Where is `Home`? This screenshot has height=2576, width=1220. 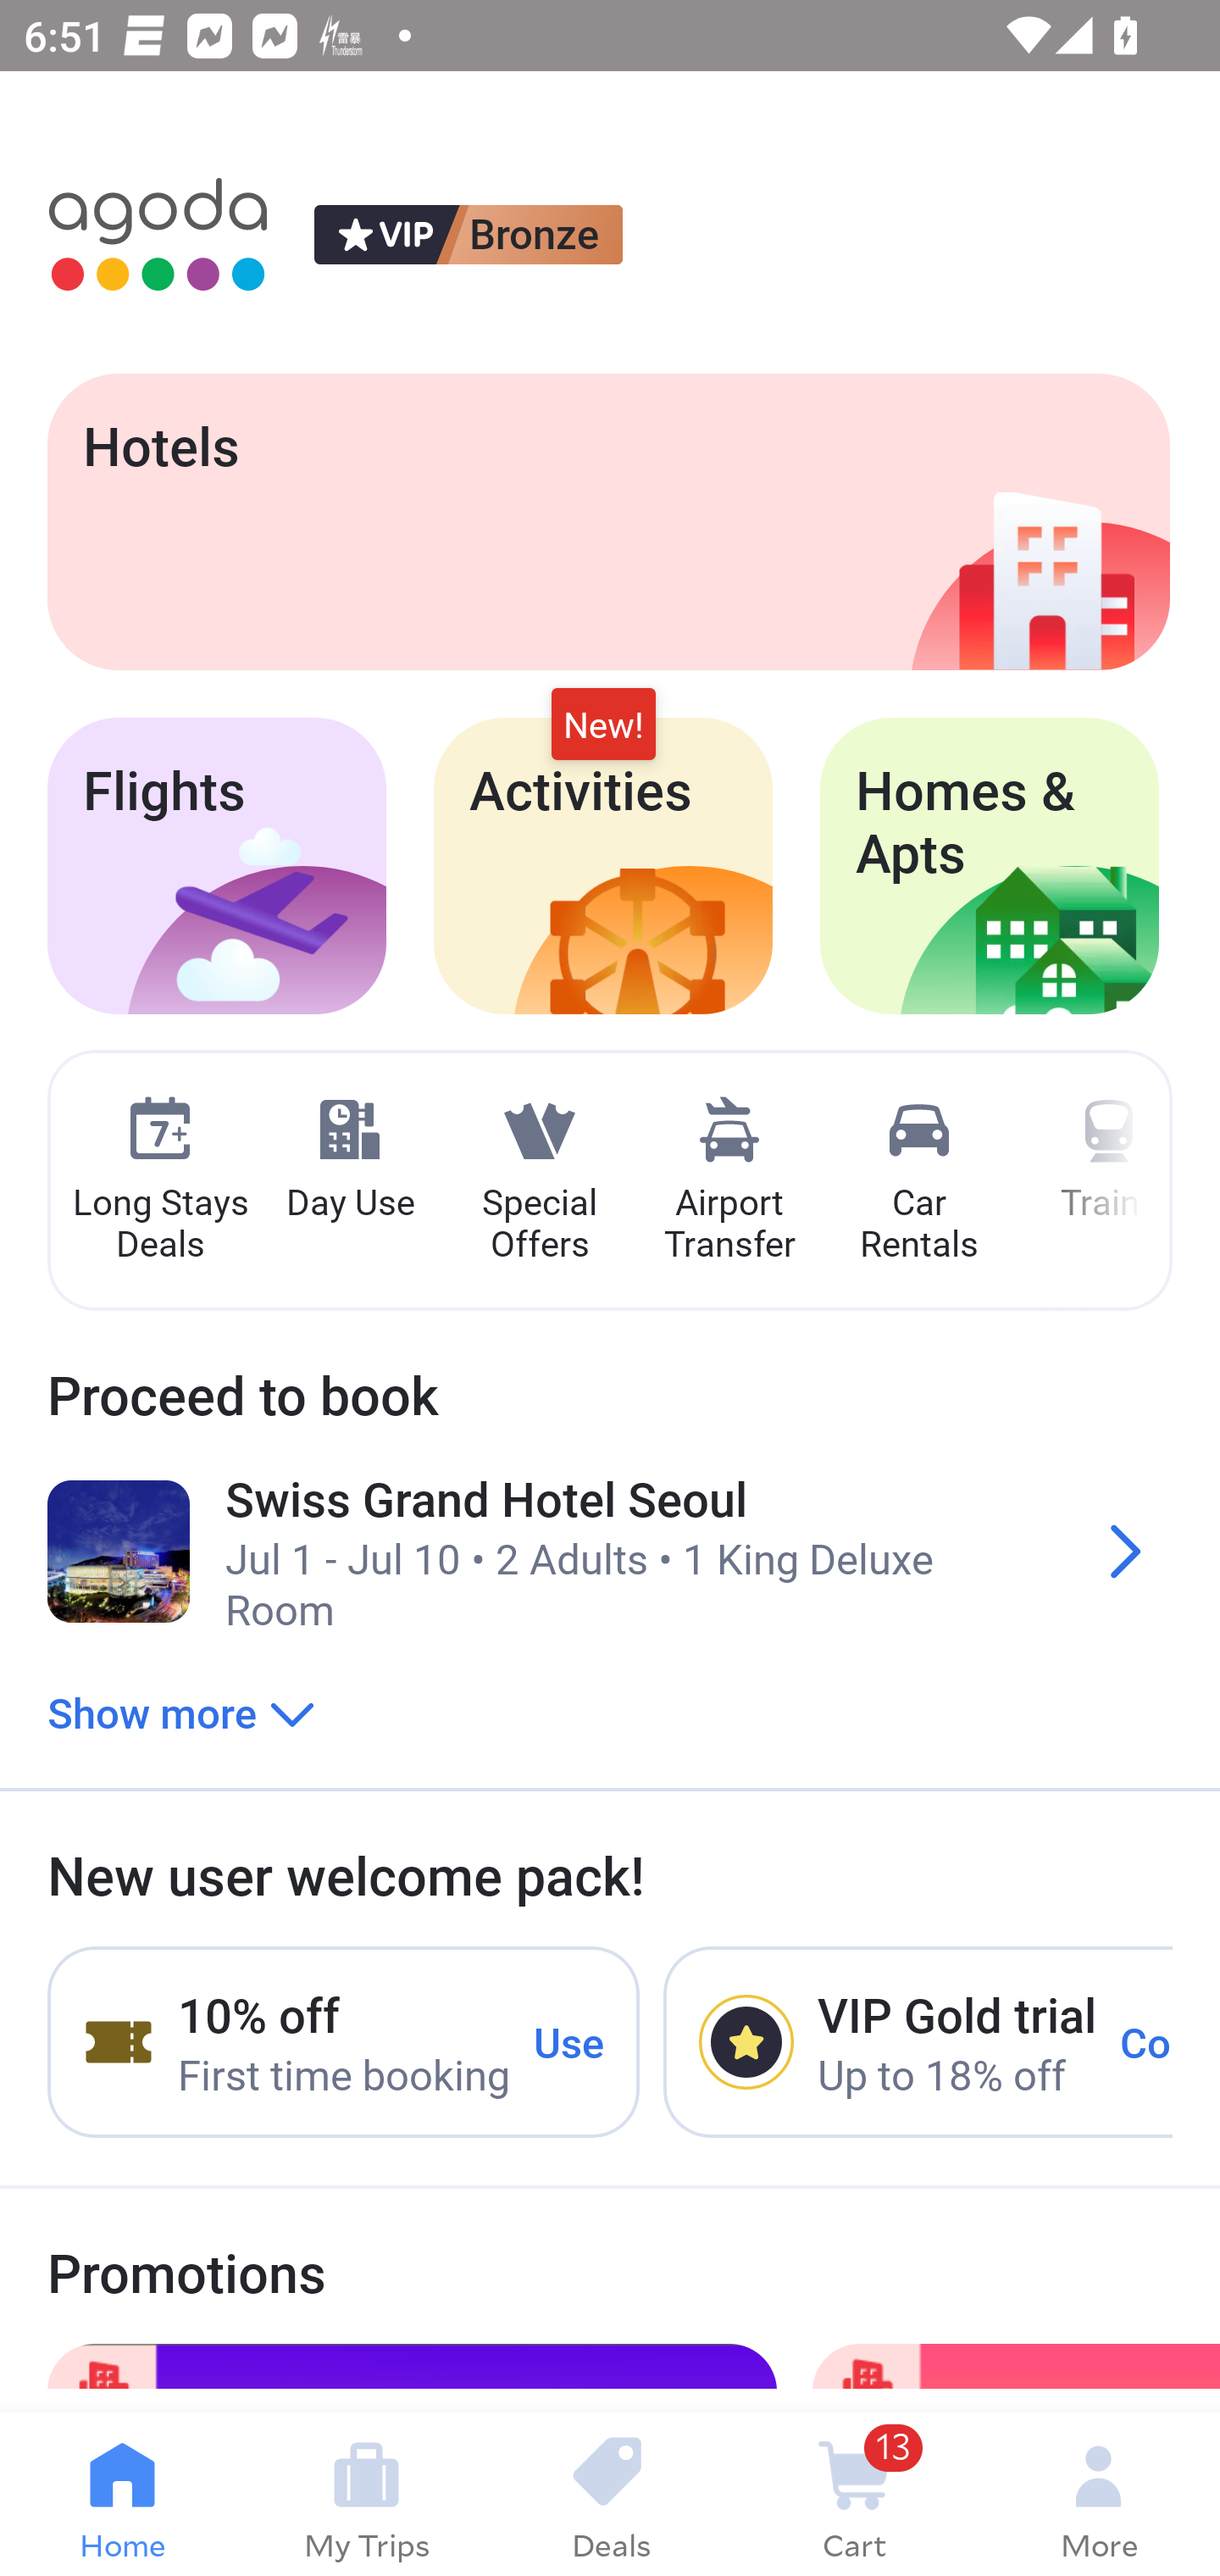 Home is located at coordinates (122, 2495).